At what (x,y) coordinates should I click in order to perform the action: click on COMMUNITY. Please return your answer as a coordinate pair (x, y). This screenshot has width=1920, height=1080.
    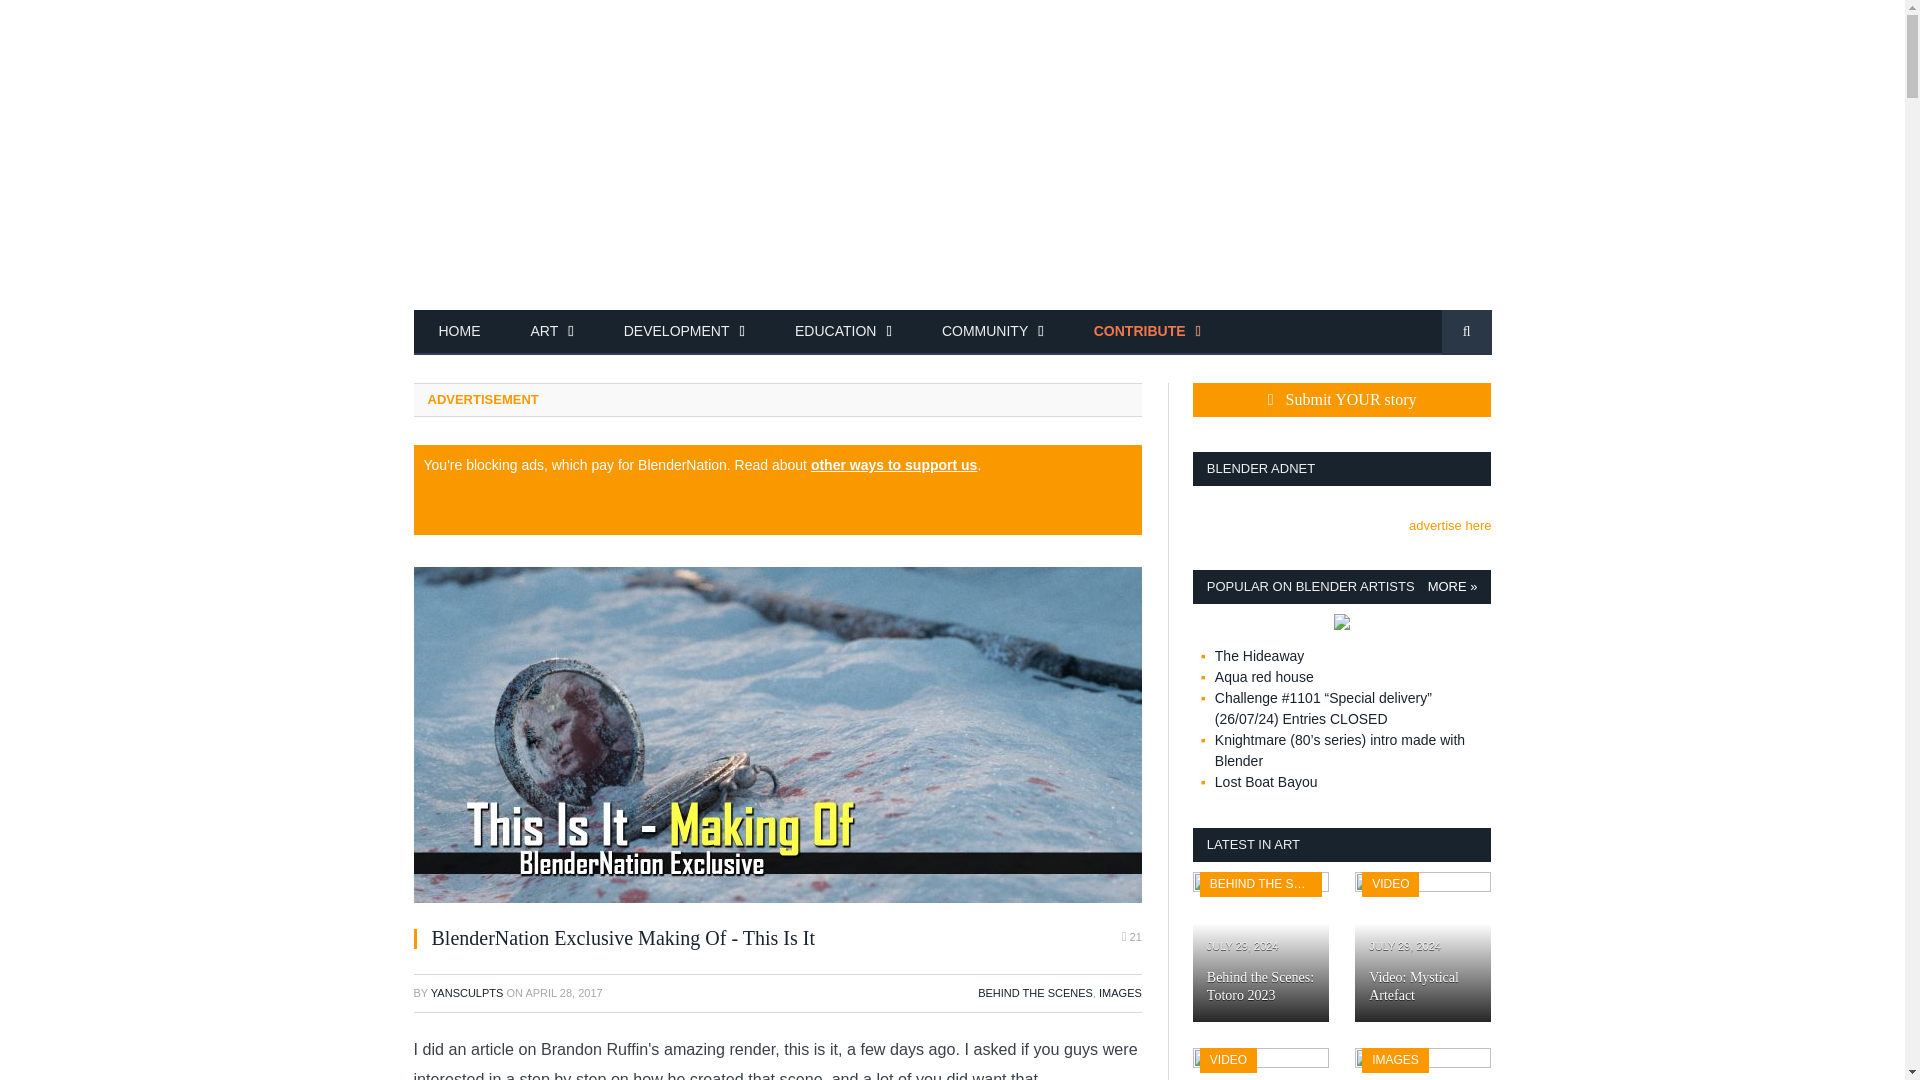
    Looking at the image, I should click on (993, 332).